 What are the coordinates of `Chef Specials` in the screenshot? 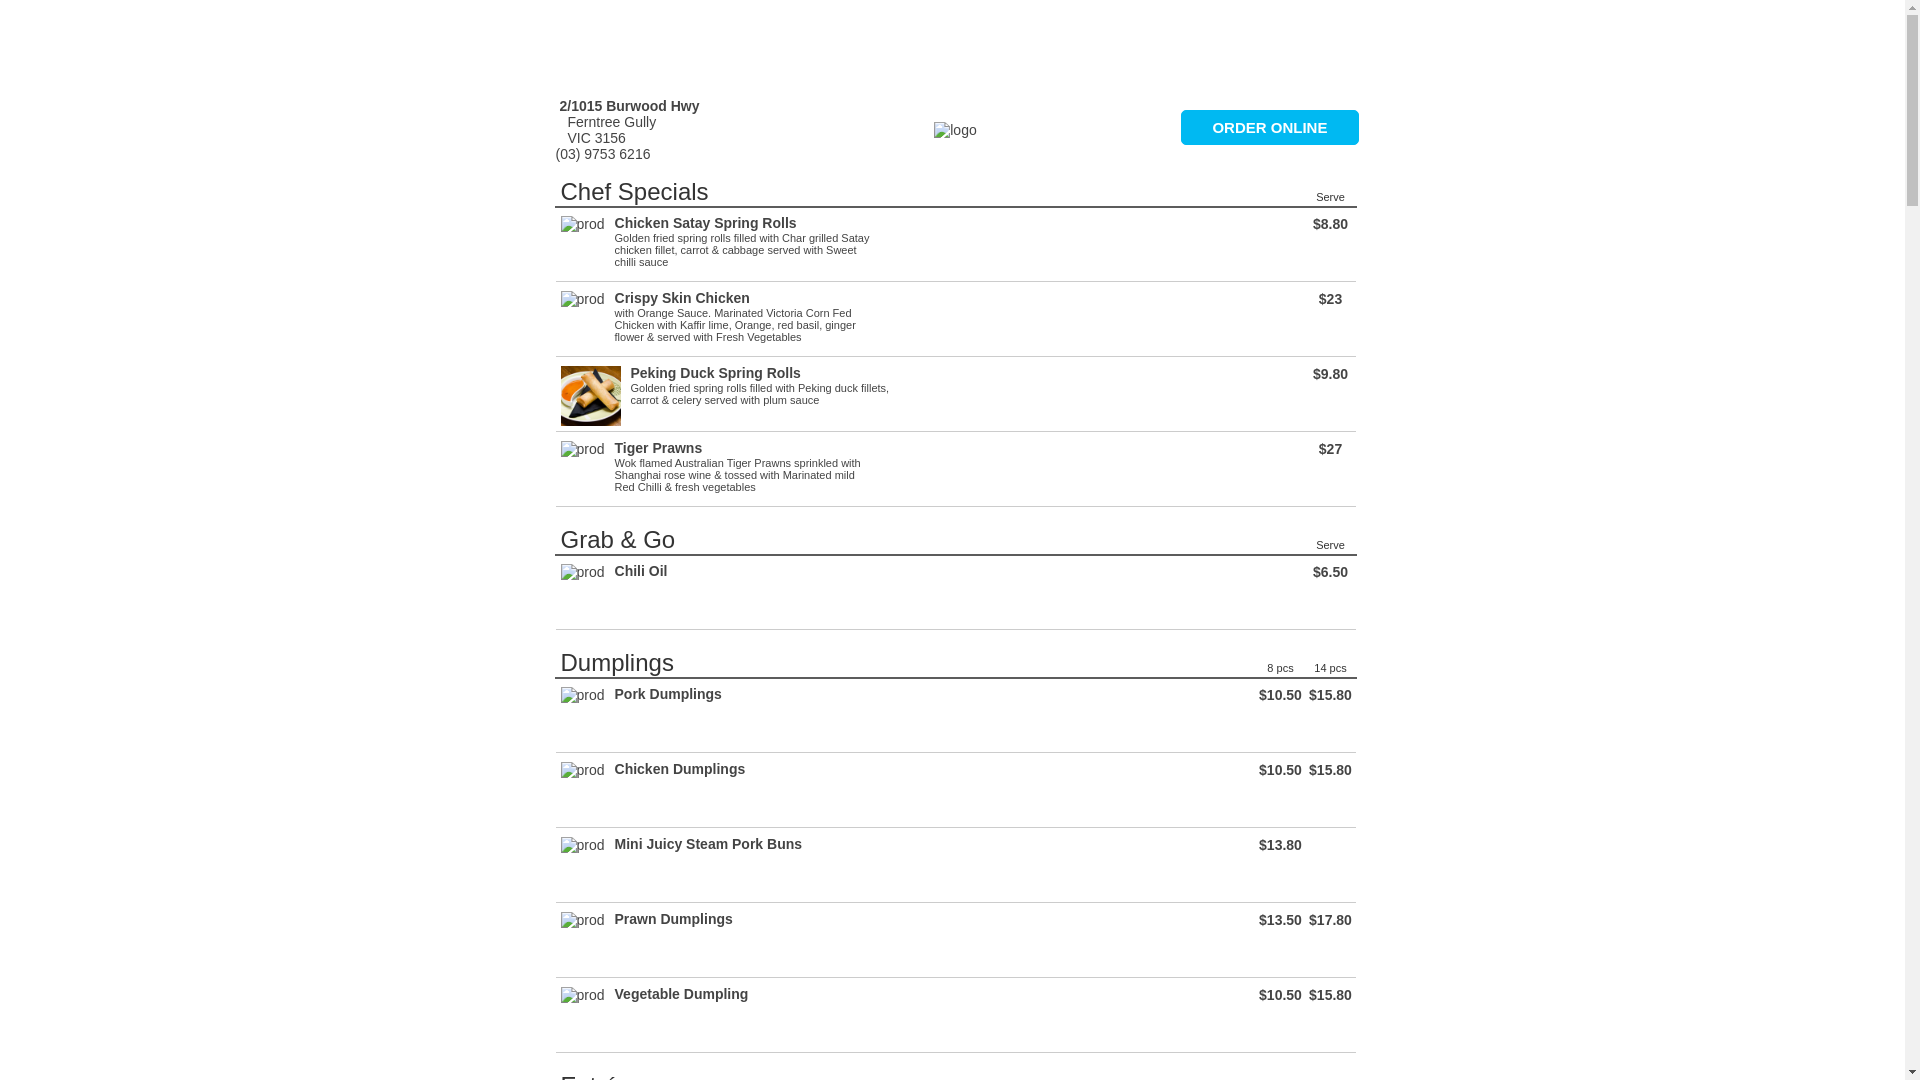 It's located at (634, 192).